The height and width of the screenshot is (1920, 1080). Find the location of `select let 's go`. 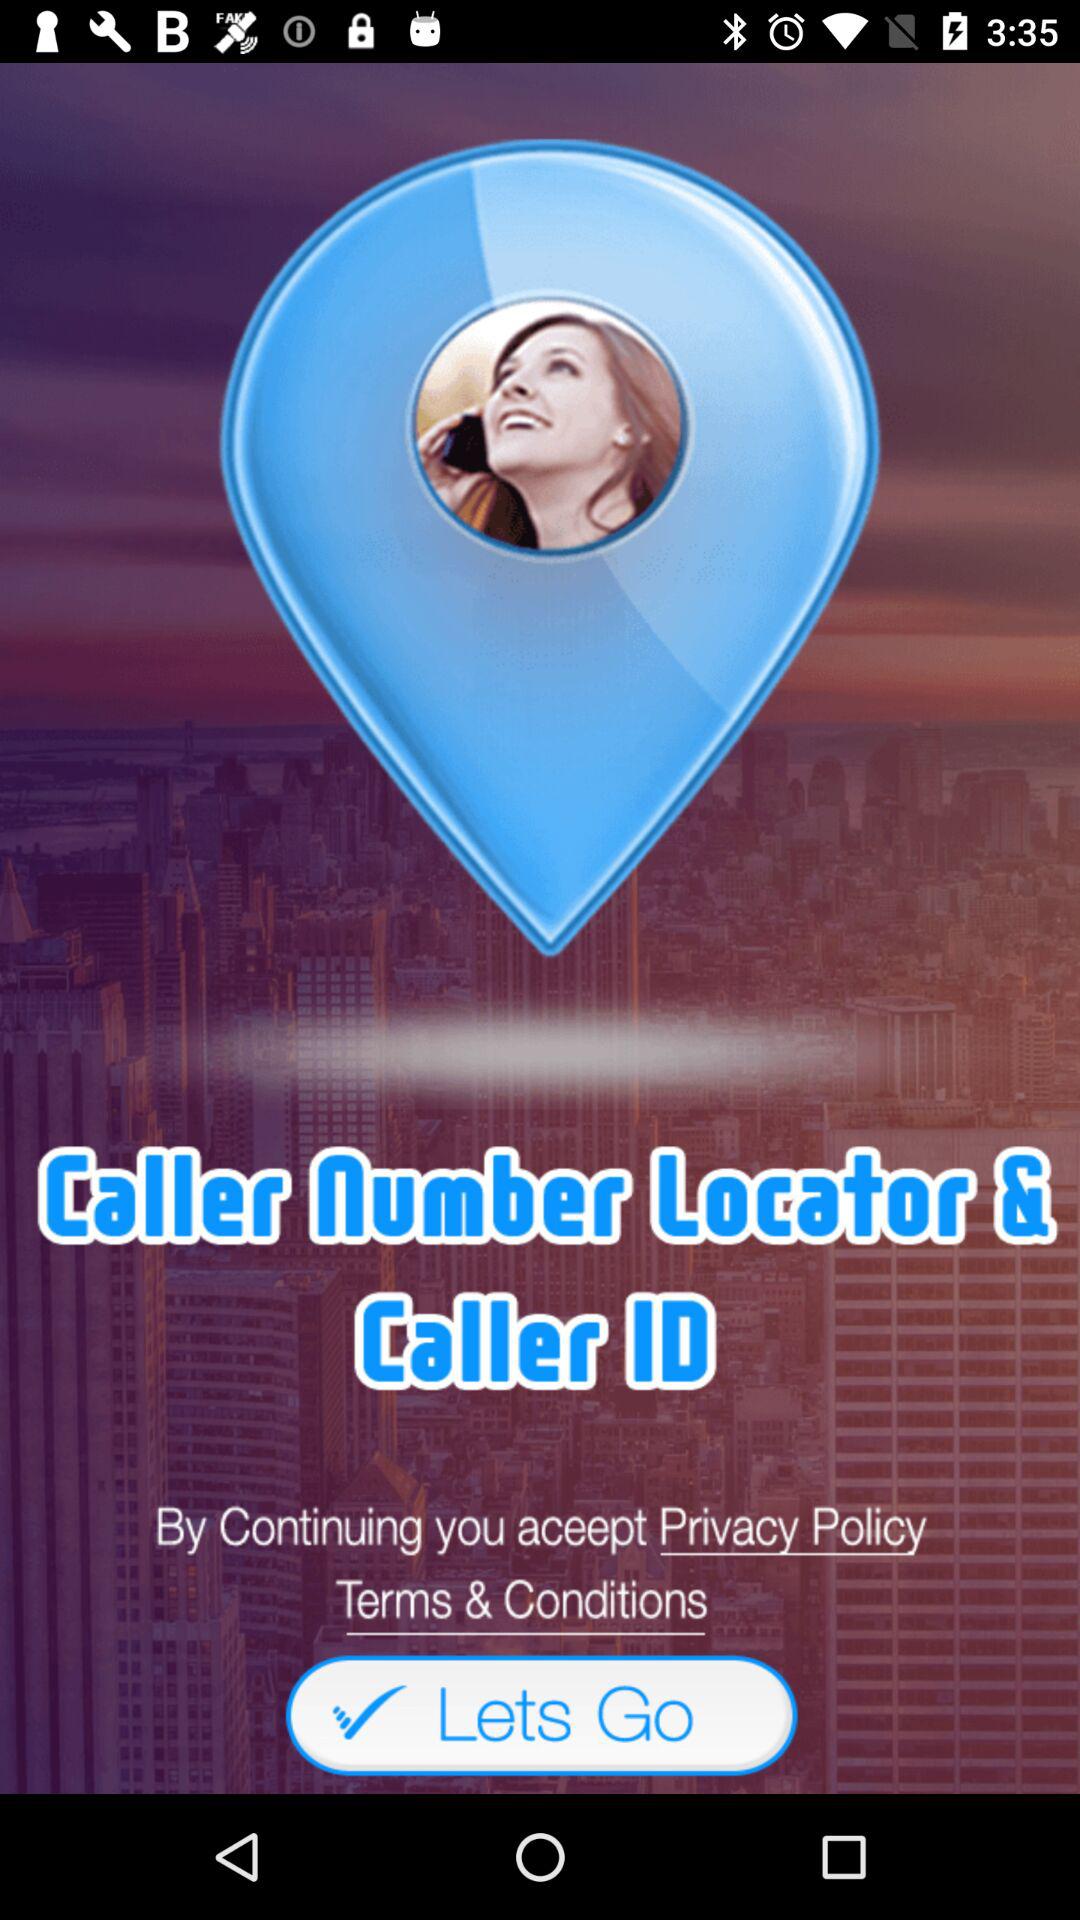

select let 's go is located at coordinates (540, 1714).